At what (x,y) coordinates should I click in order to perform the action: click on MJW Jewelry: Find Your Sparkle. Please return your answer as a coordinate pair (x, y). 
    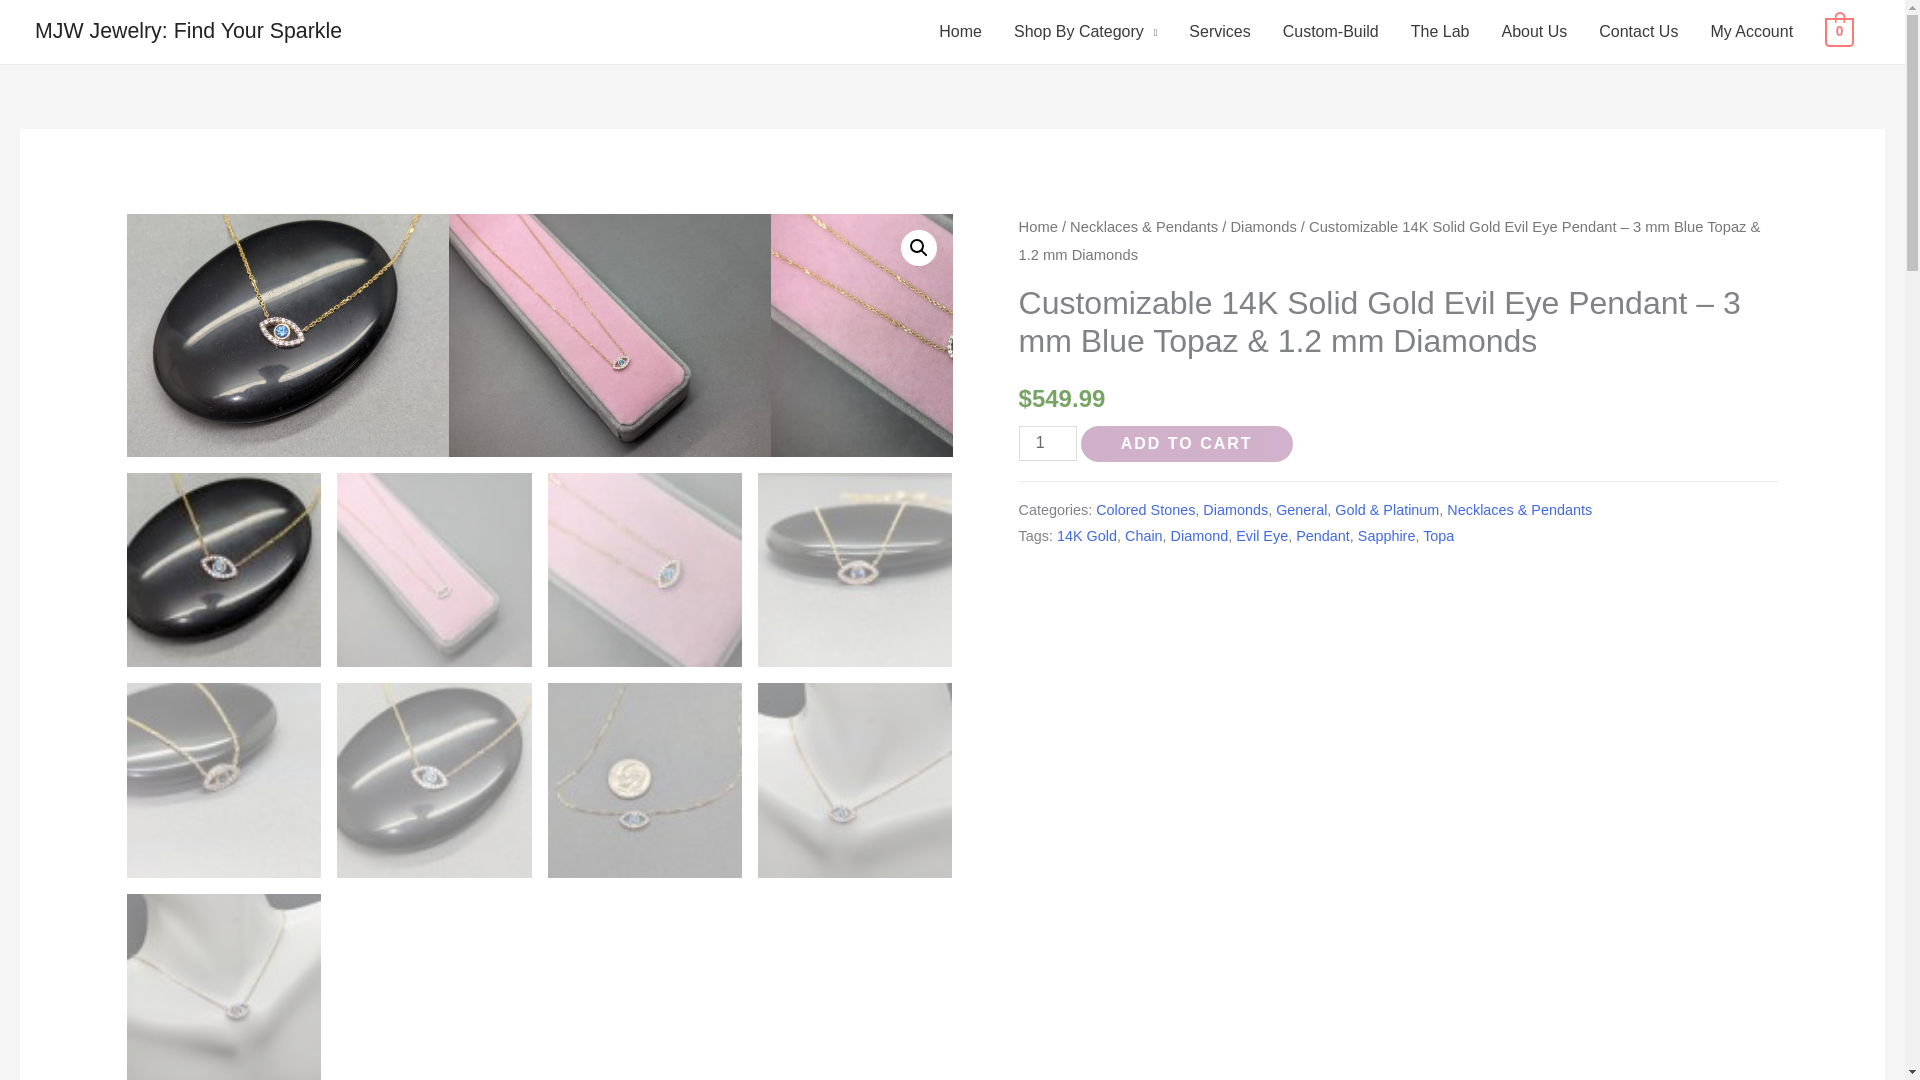
    Looking at the image, I should click on (188, 31).